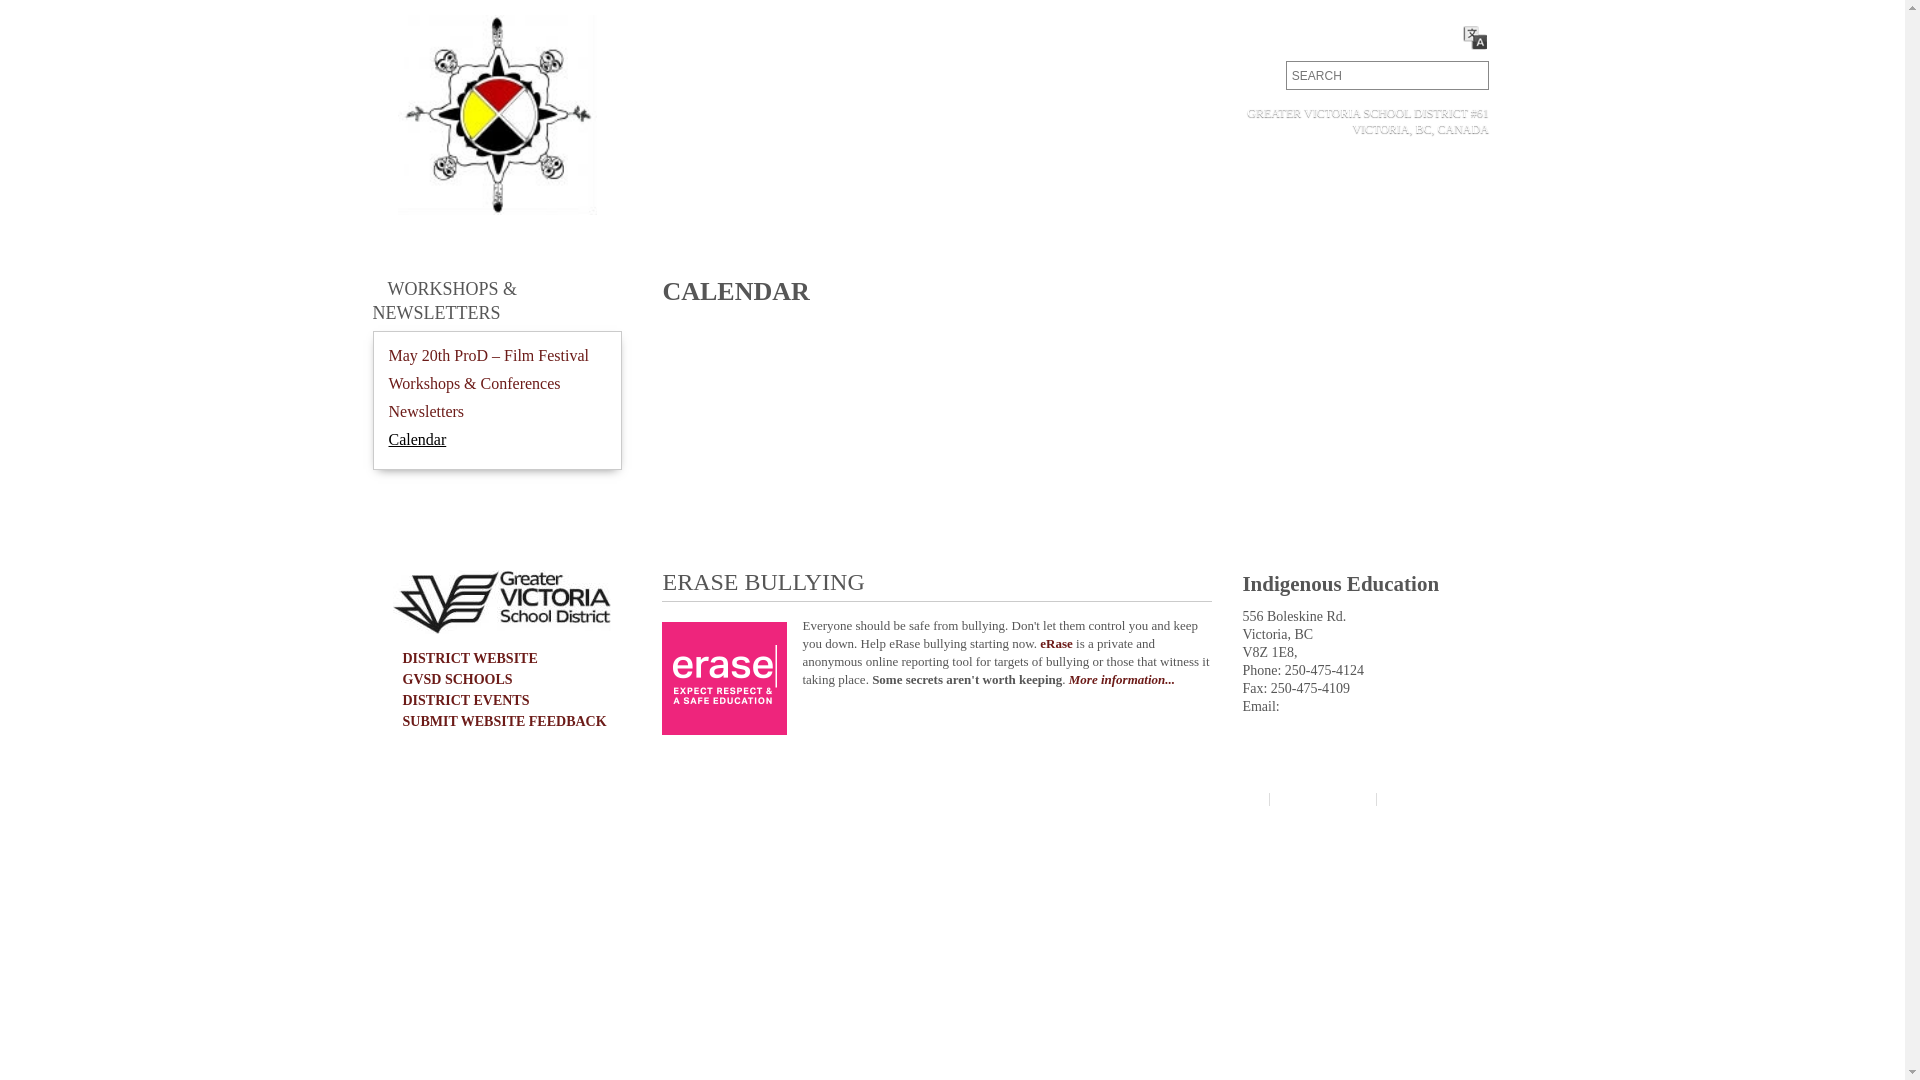 This screenshot has height=1080, width=1920. Describe the element at coordinates (1426, 800) in the screenshot. I see `CREDITS` at that location.